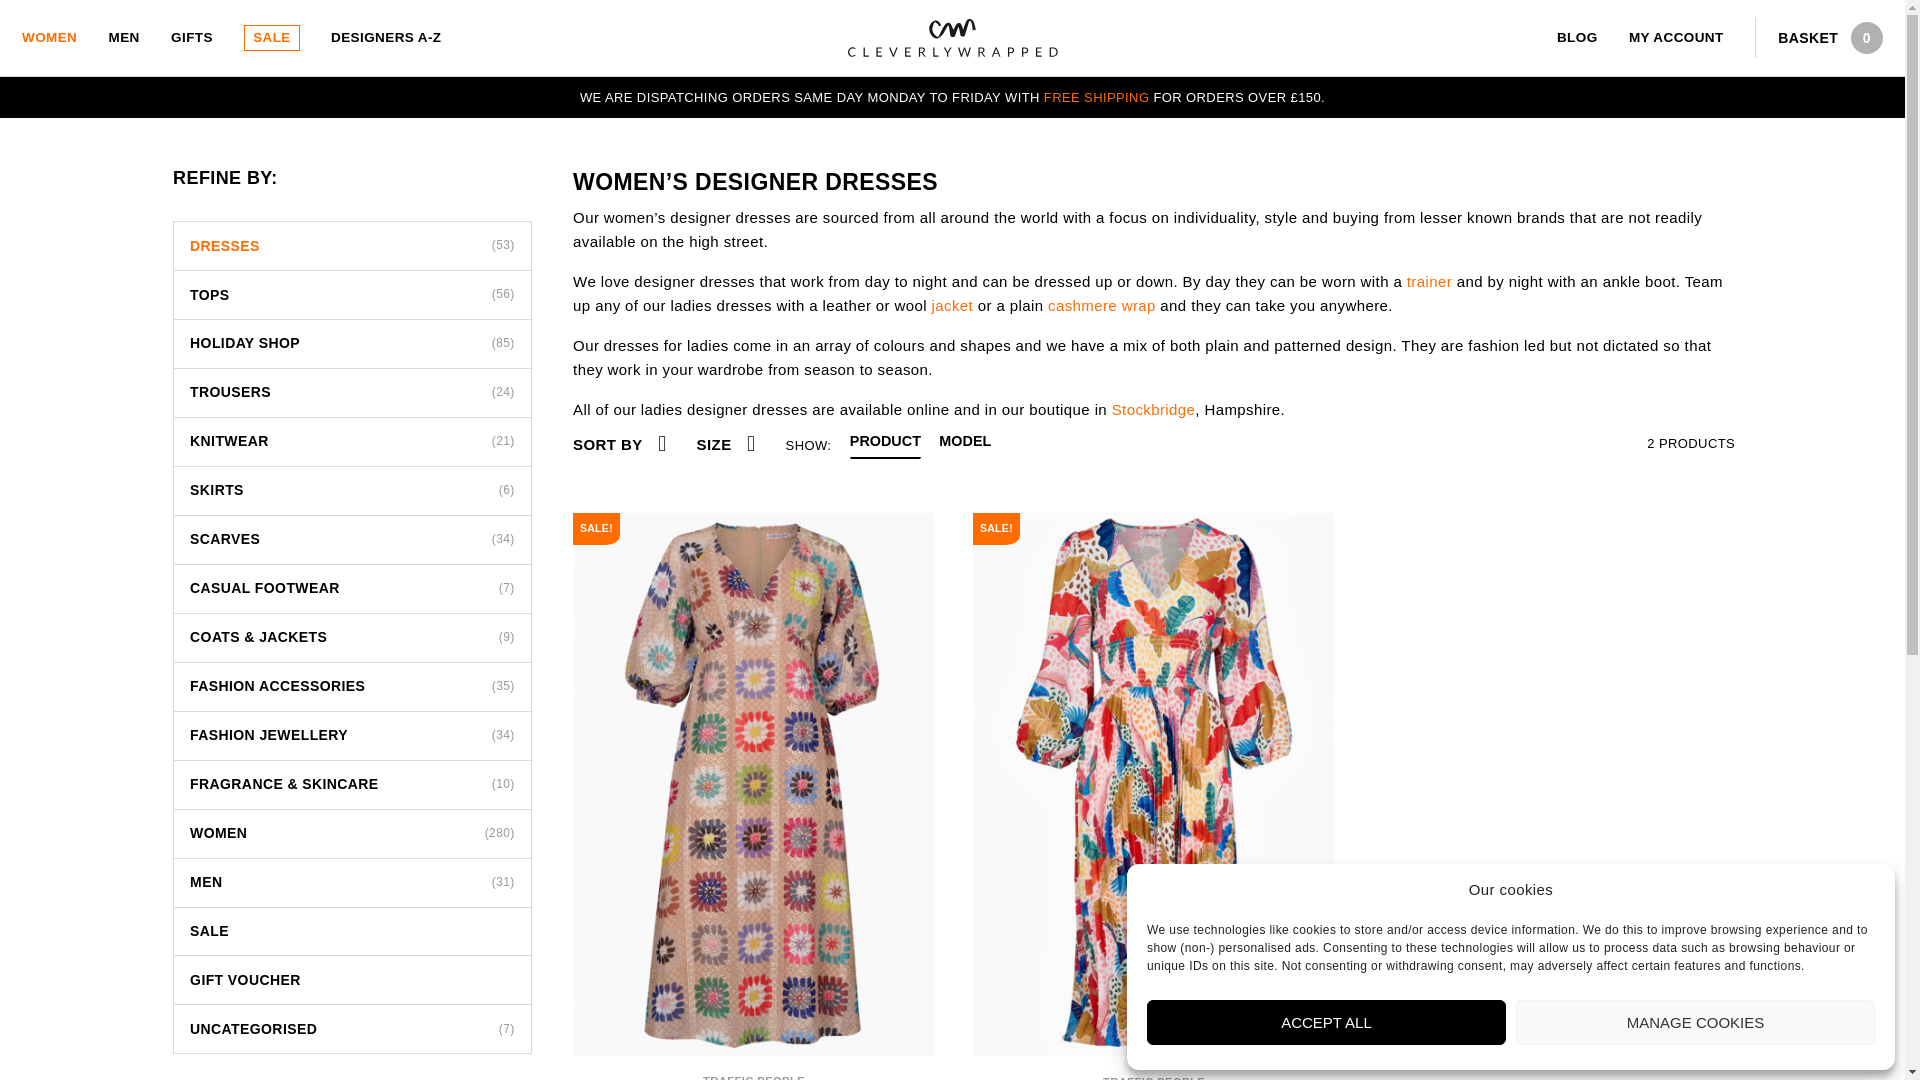 This screenshot has height=1080, width=1920. I want to click on ACCEPT ALL, so click(1326, 1022).